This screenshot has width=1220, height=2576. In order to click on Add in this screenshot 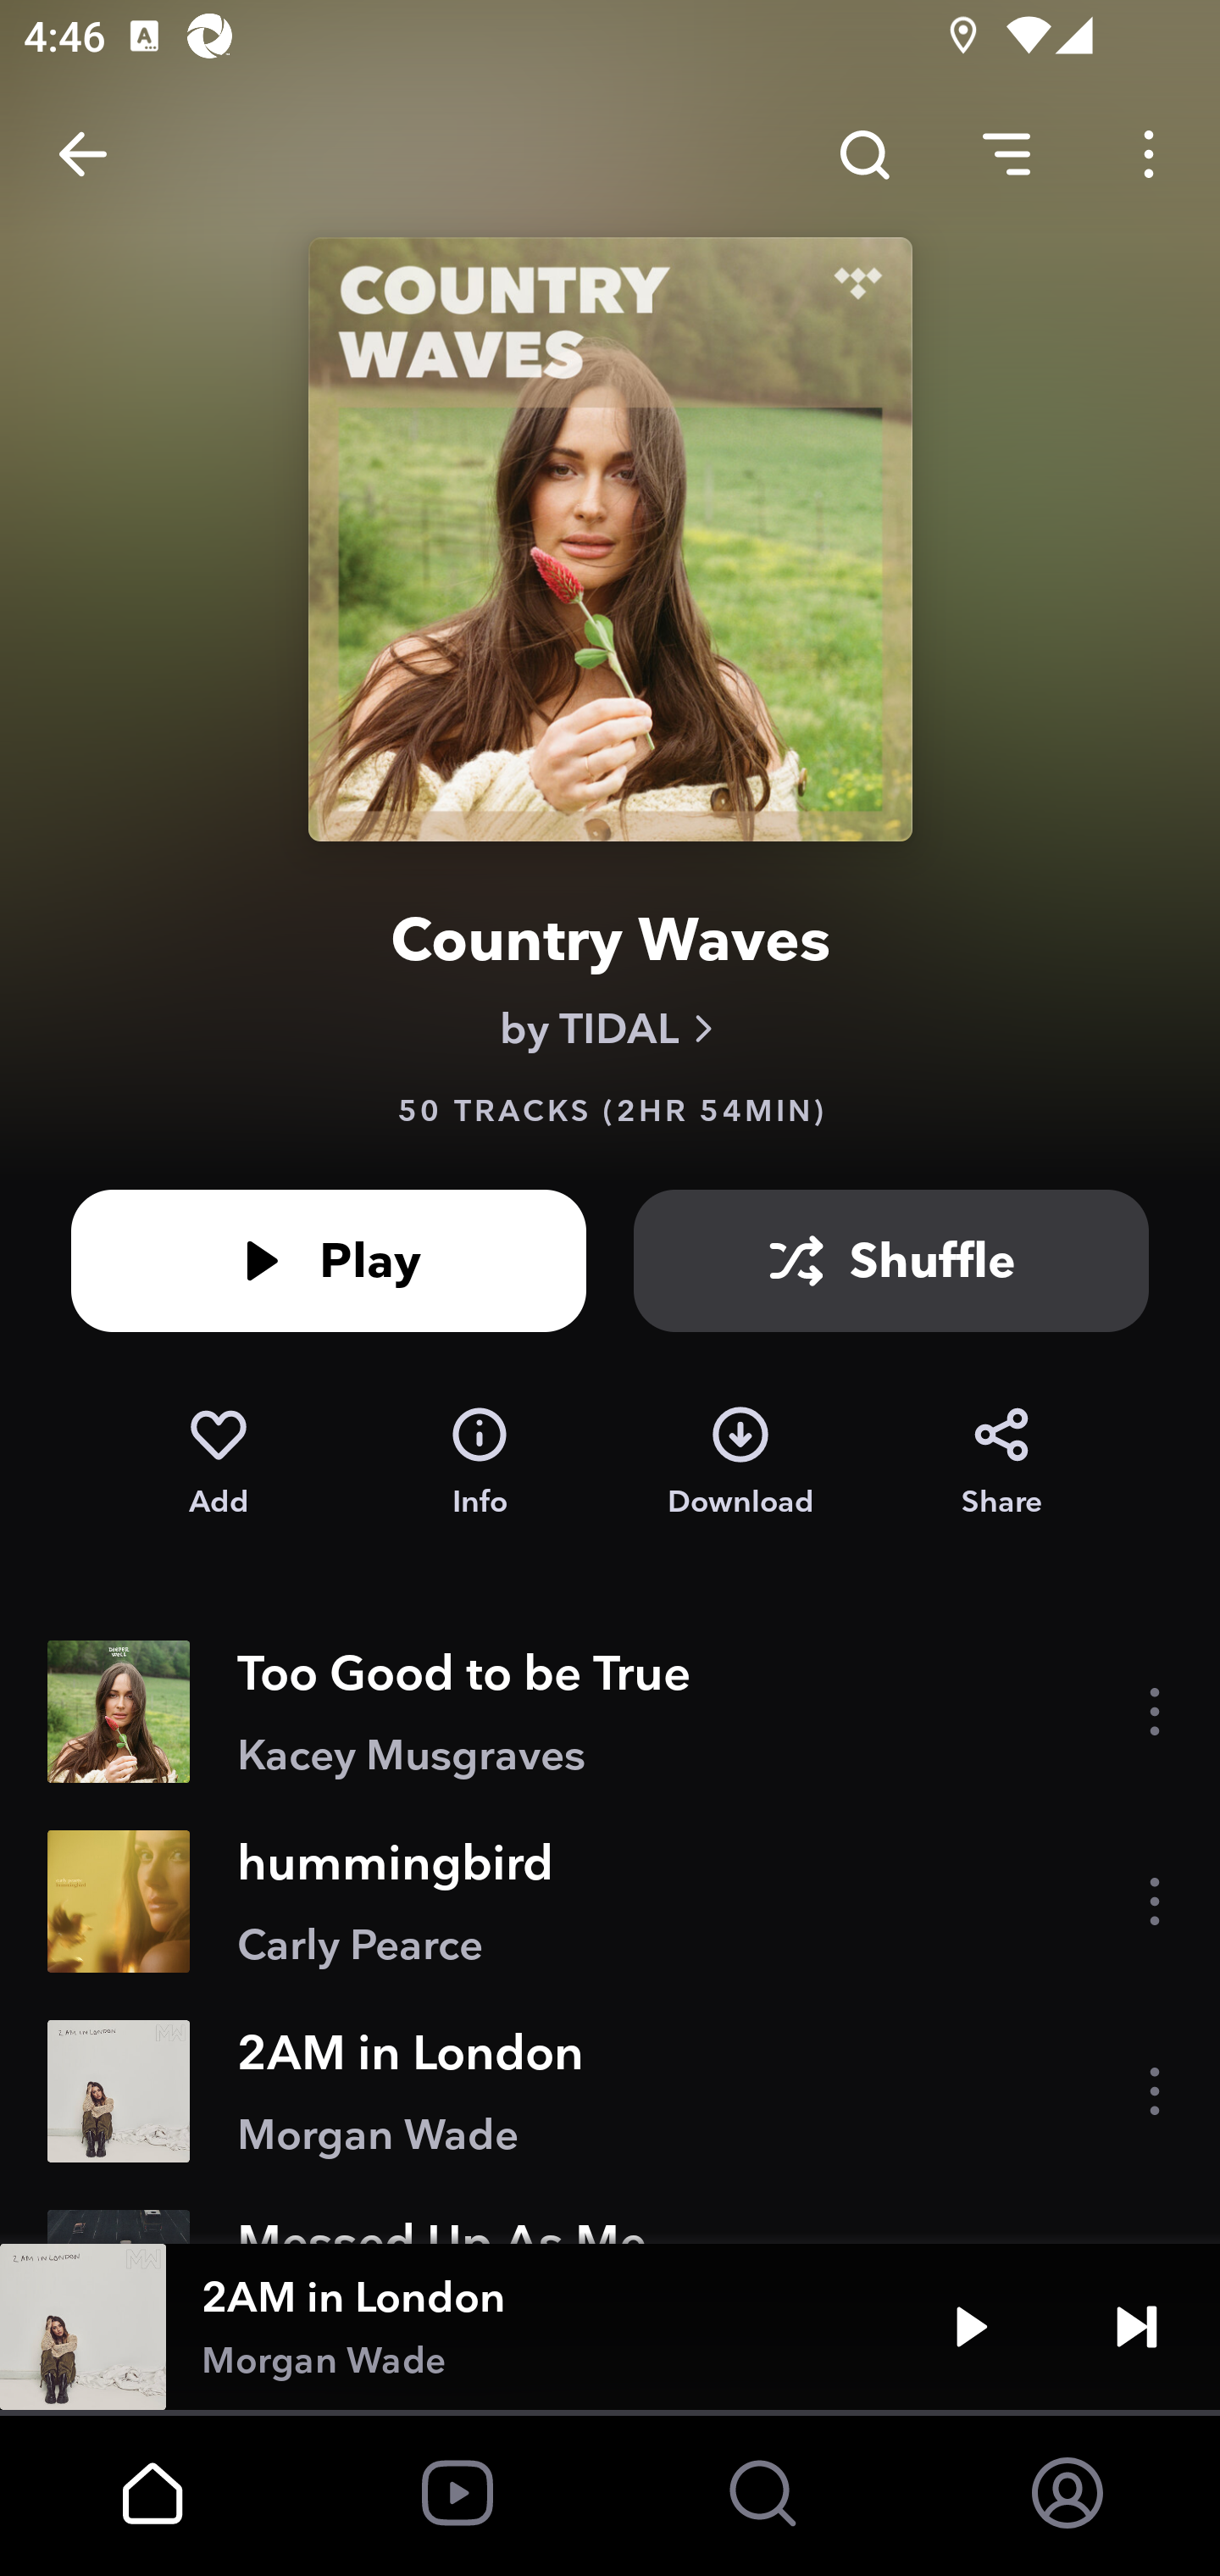, I will do `click(218, 1463)`.